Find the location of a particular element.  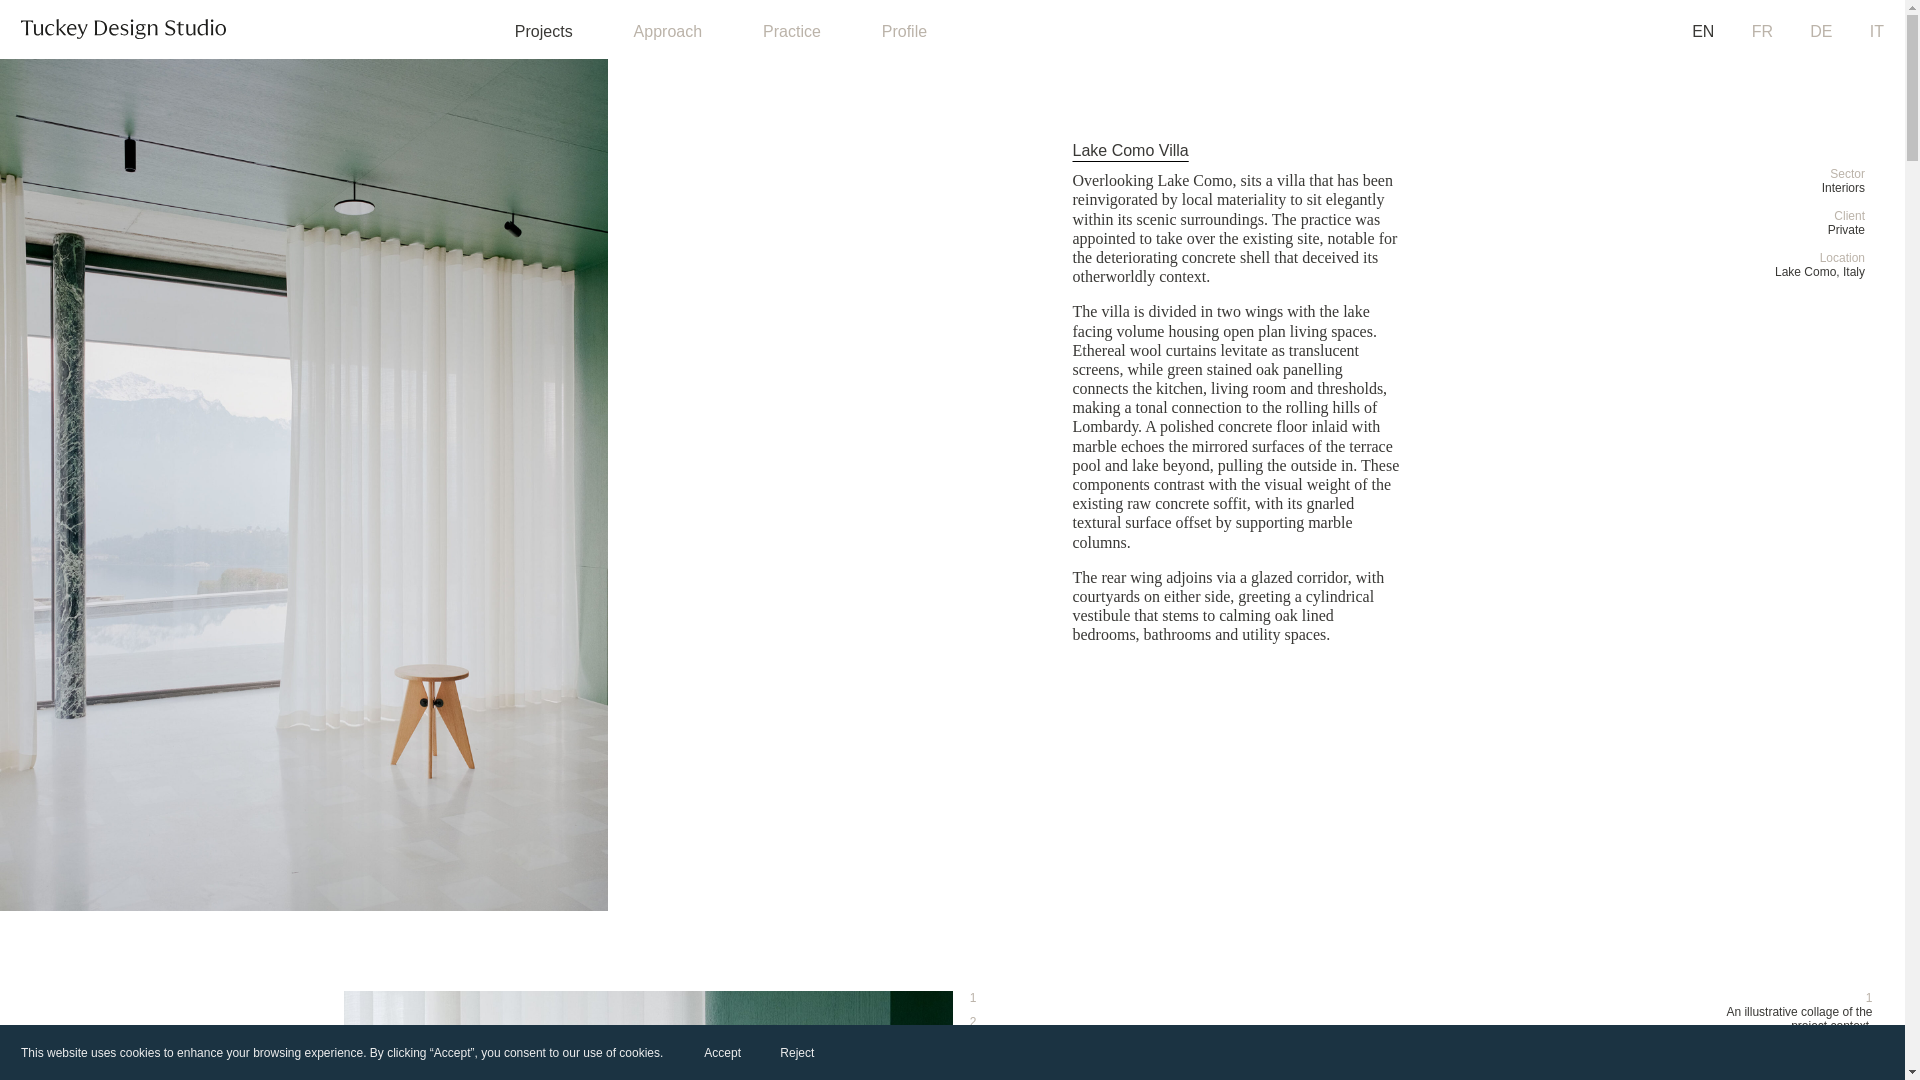

Reject is located at coordinates (796, 1052).